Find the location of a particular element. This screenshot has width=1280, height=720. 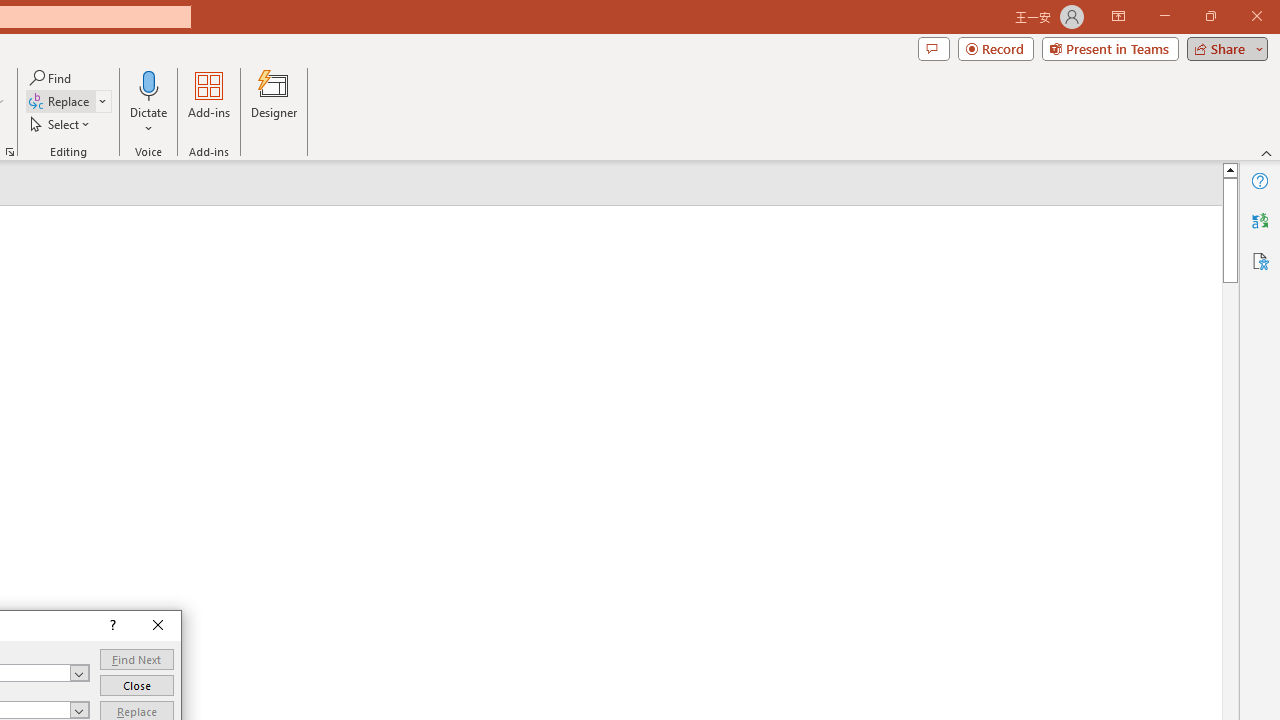

Find Next is located at coordinates (136, 660).